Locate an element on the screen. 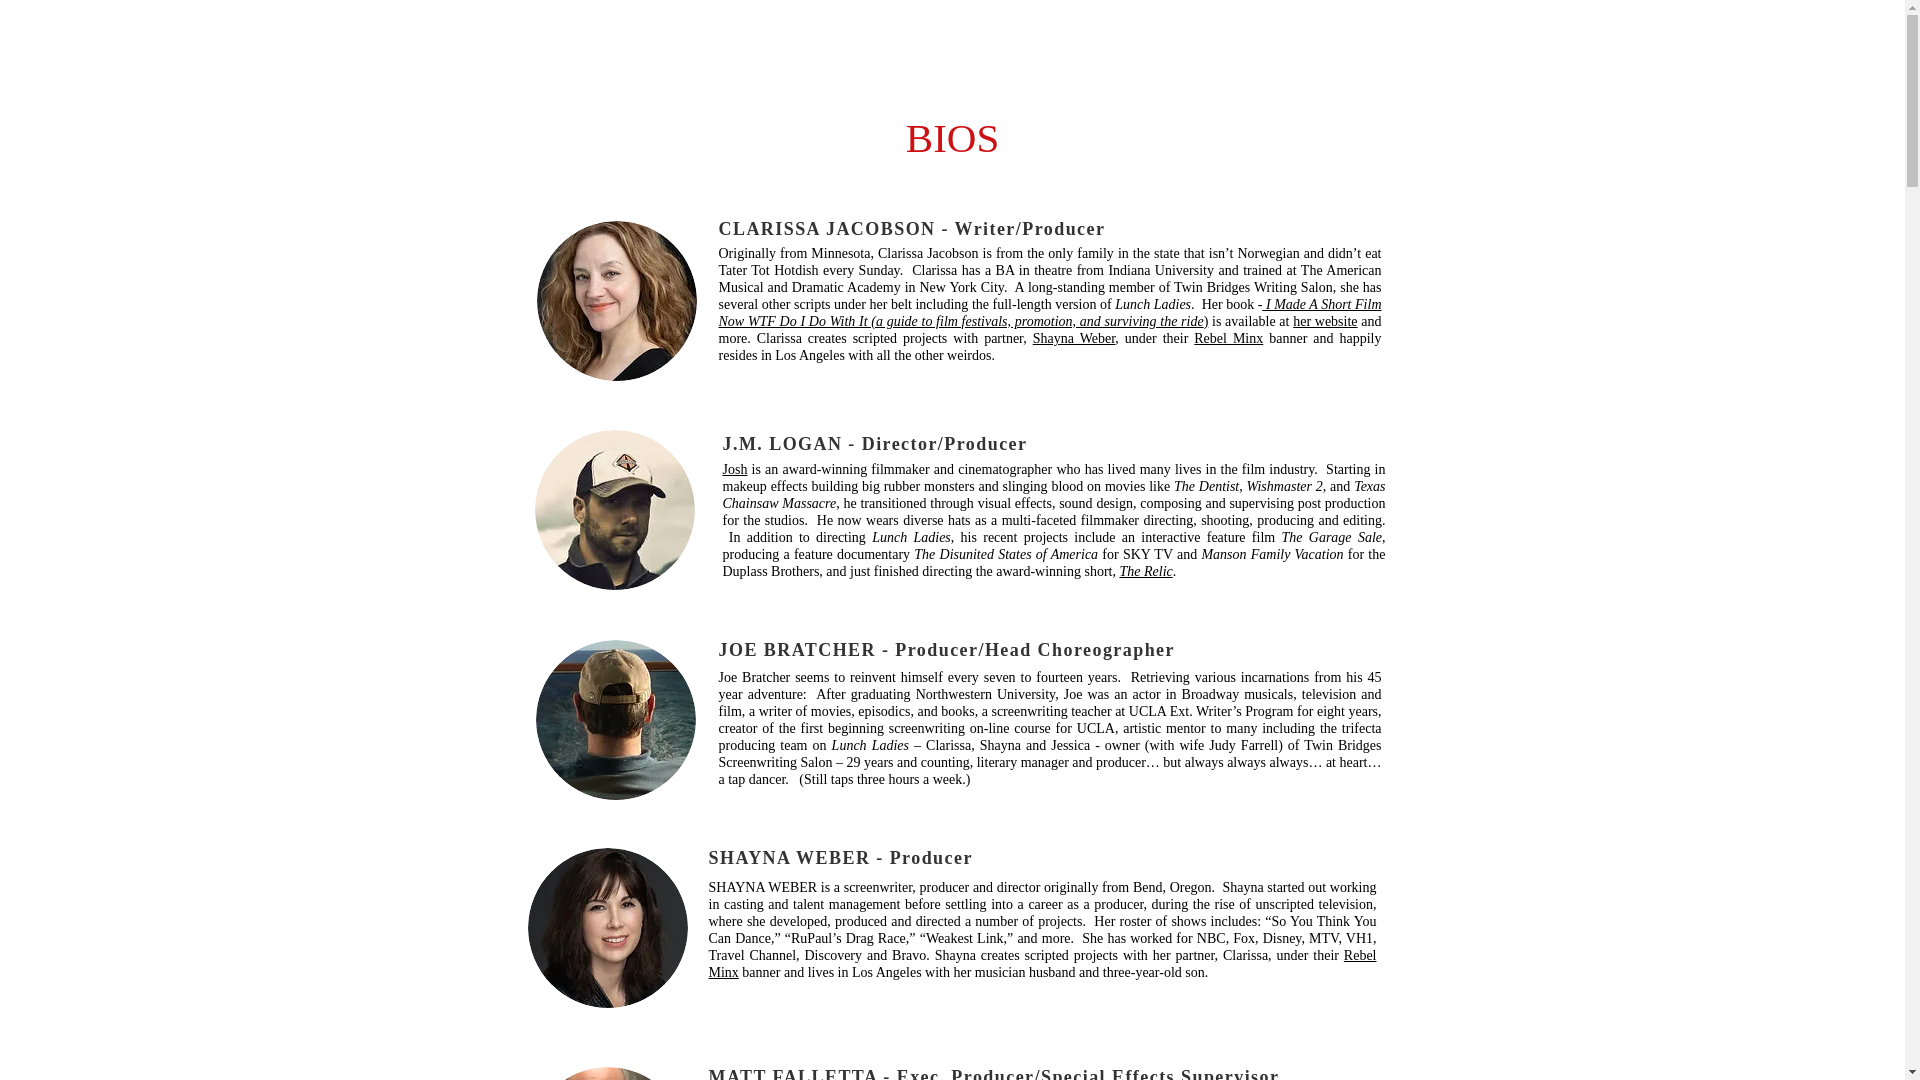  Rebel Minx is located at coordinates (1228, 338).